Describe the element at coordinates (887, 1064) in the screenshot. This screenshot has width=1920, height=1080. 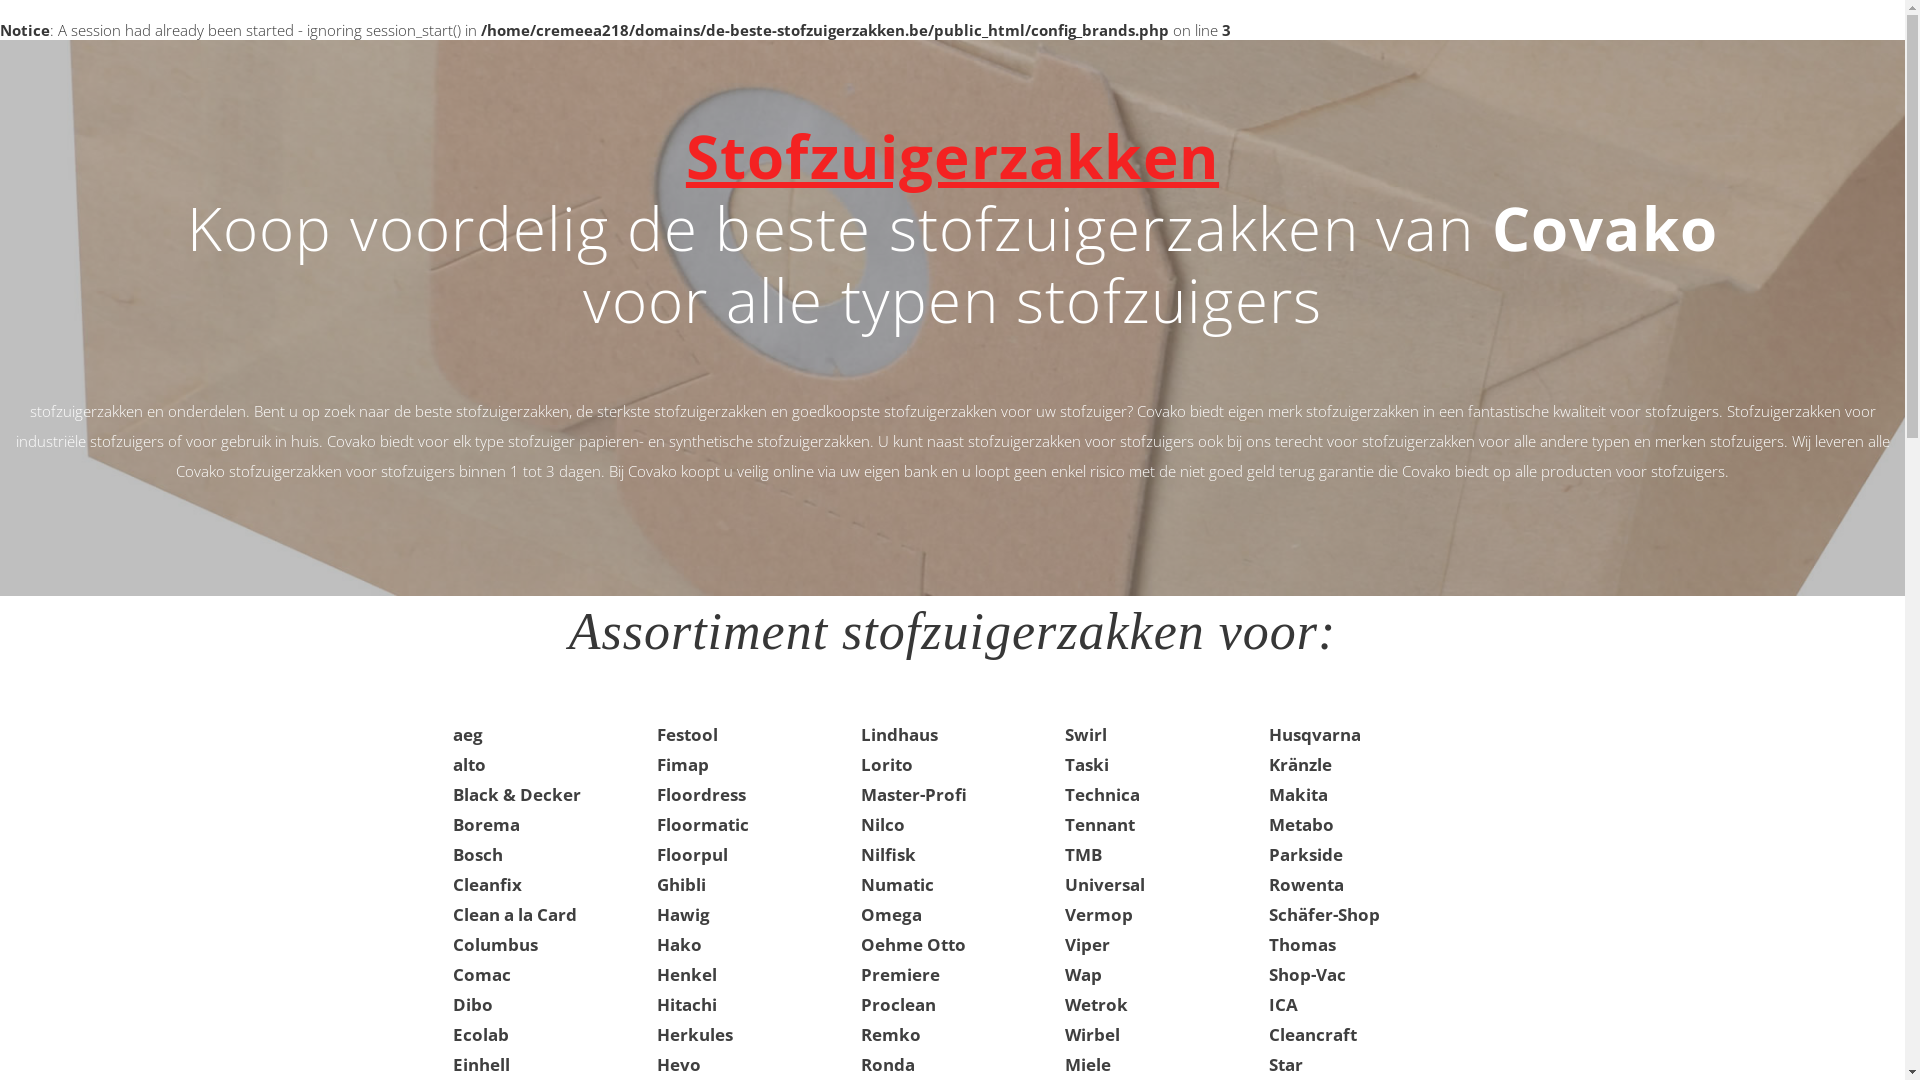
I see `Ronda` at that location.